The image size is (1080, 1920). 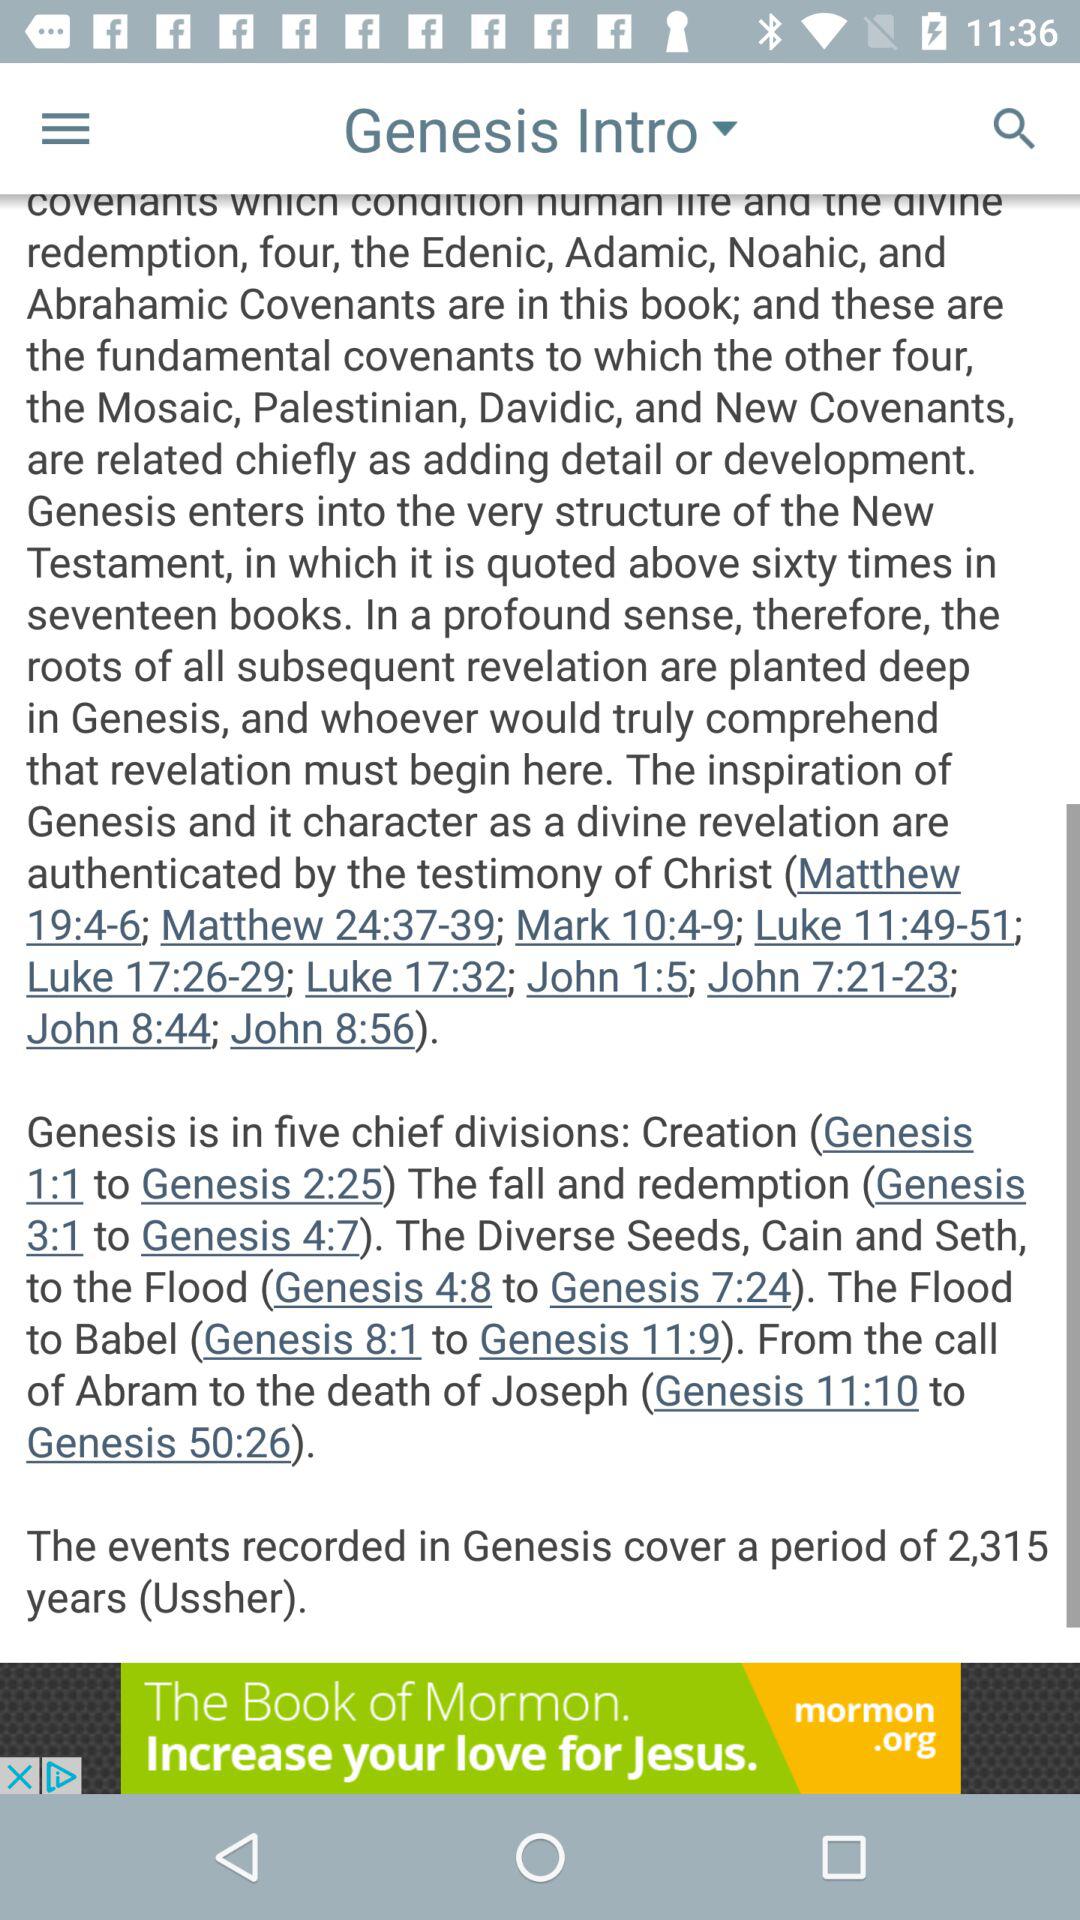 What do you see at coordinates (66, 128) in the screenshot?
I see `menu` at bounding box center [66, 128].